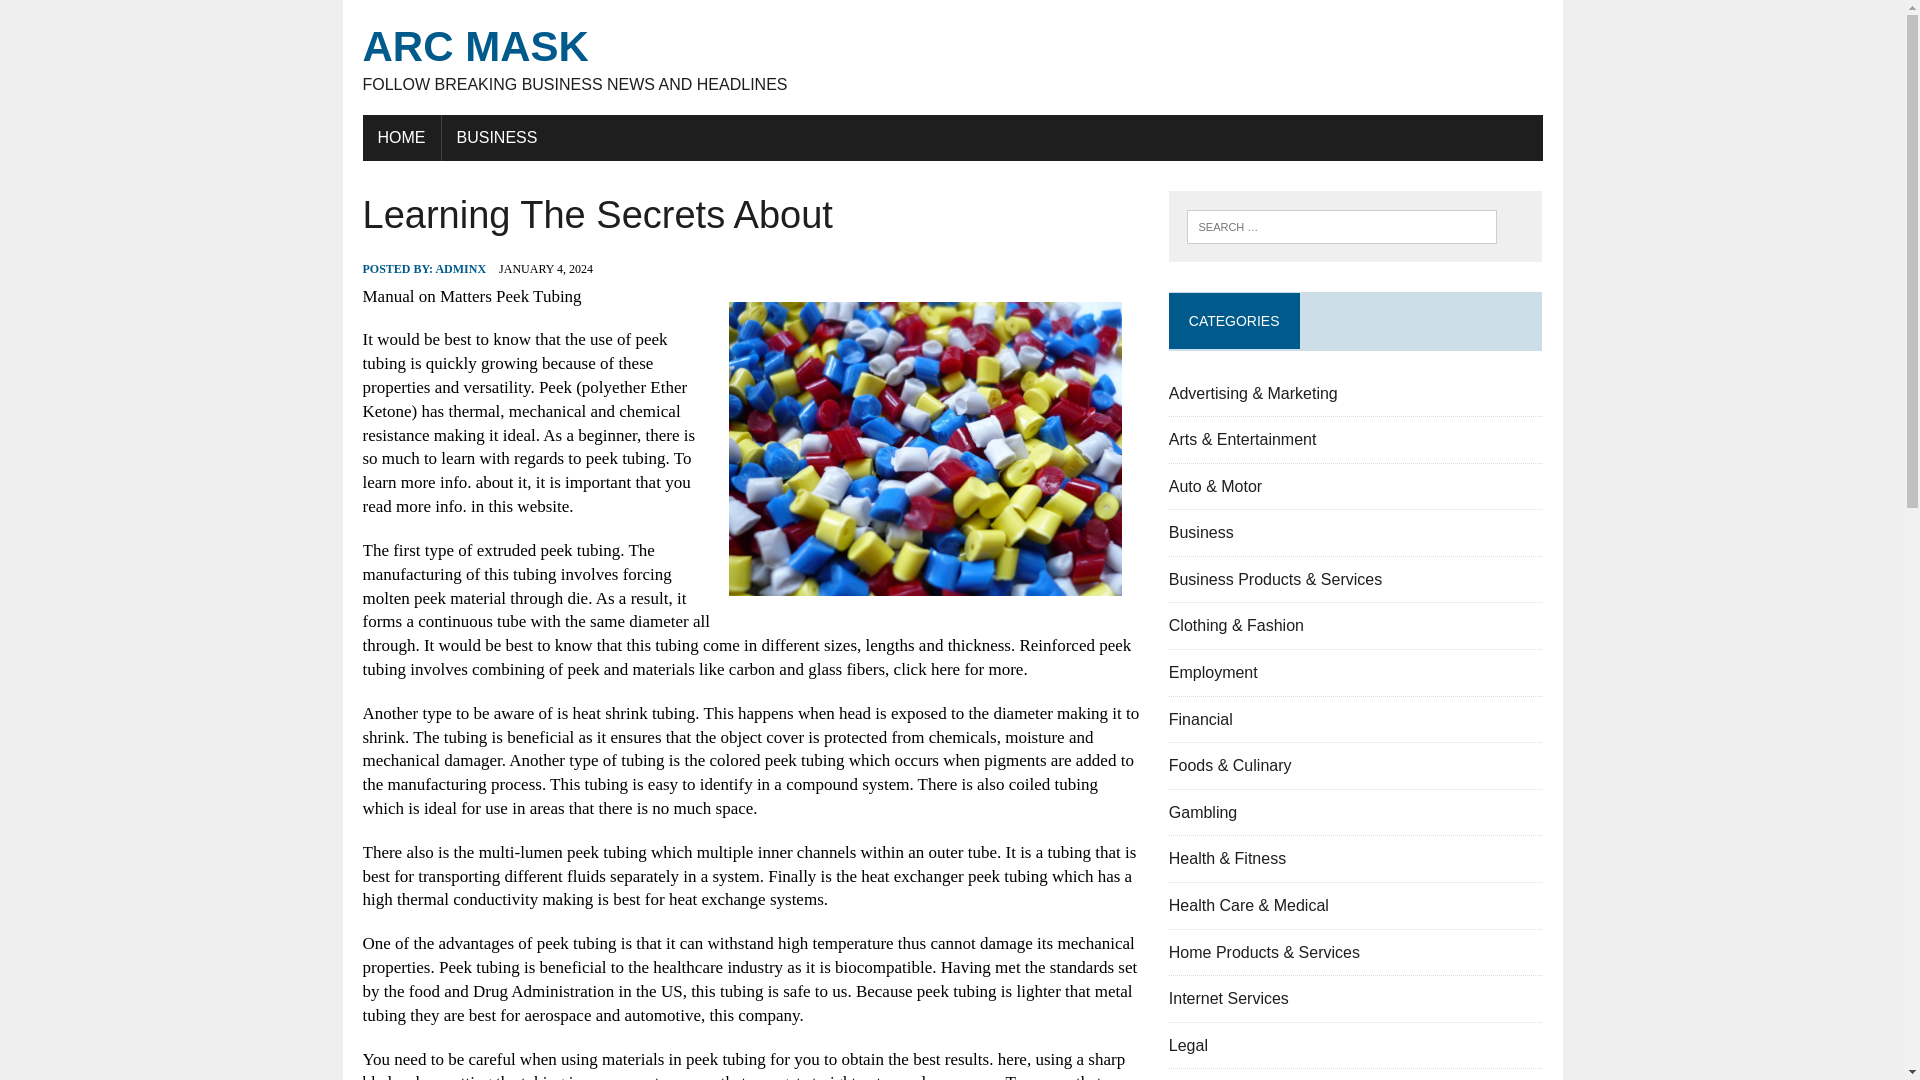 This screenshot has width=1920, height=1080. I want to click on Gambling, so click(1202, 812).